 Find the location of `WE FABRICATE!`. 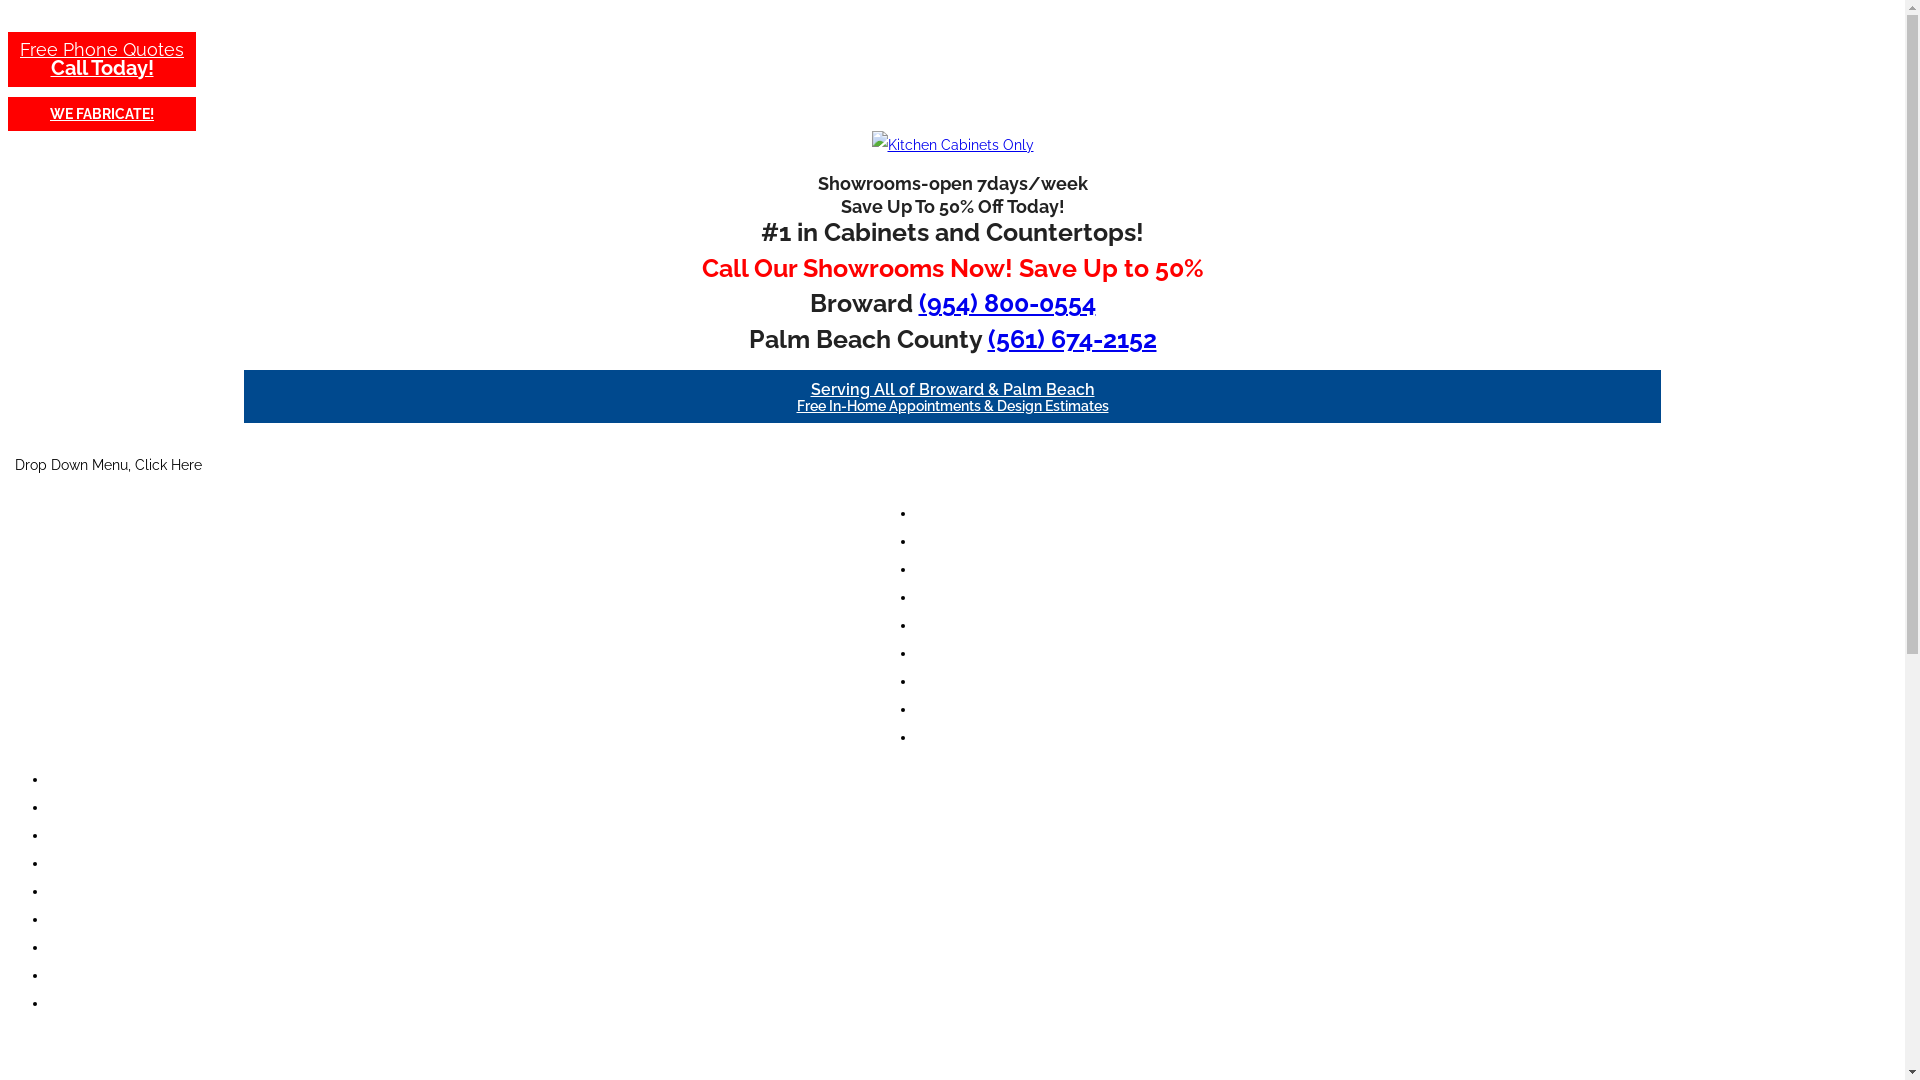

WE FABRICATE! is located at coordinates (102, 114).